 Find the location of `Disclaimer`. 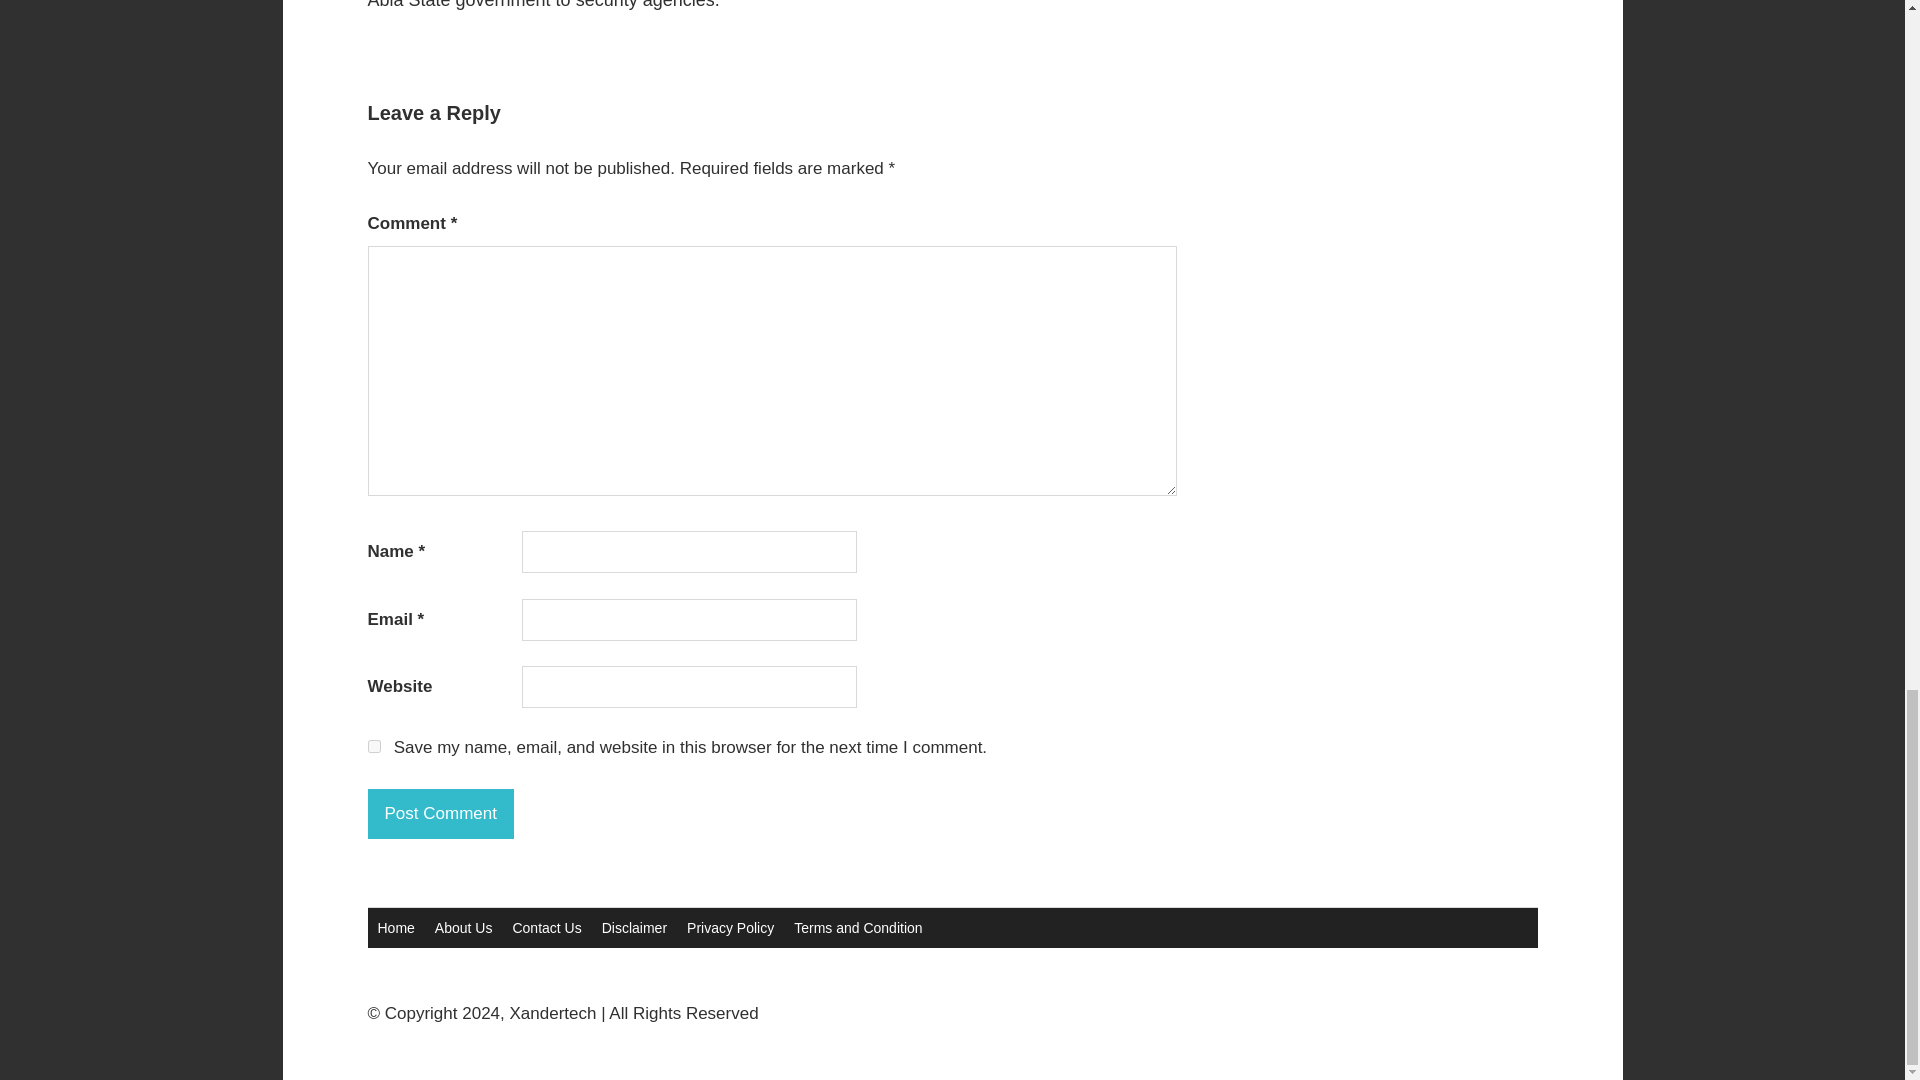

Disclaimer is located at coordinates (634, 928).